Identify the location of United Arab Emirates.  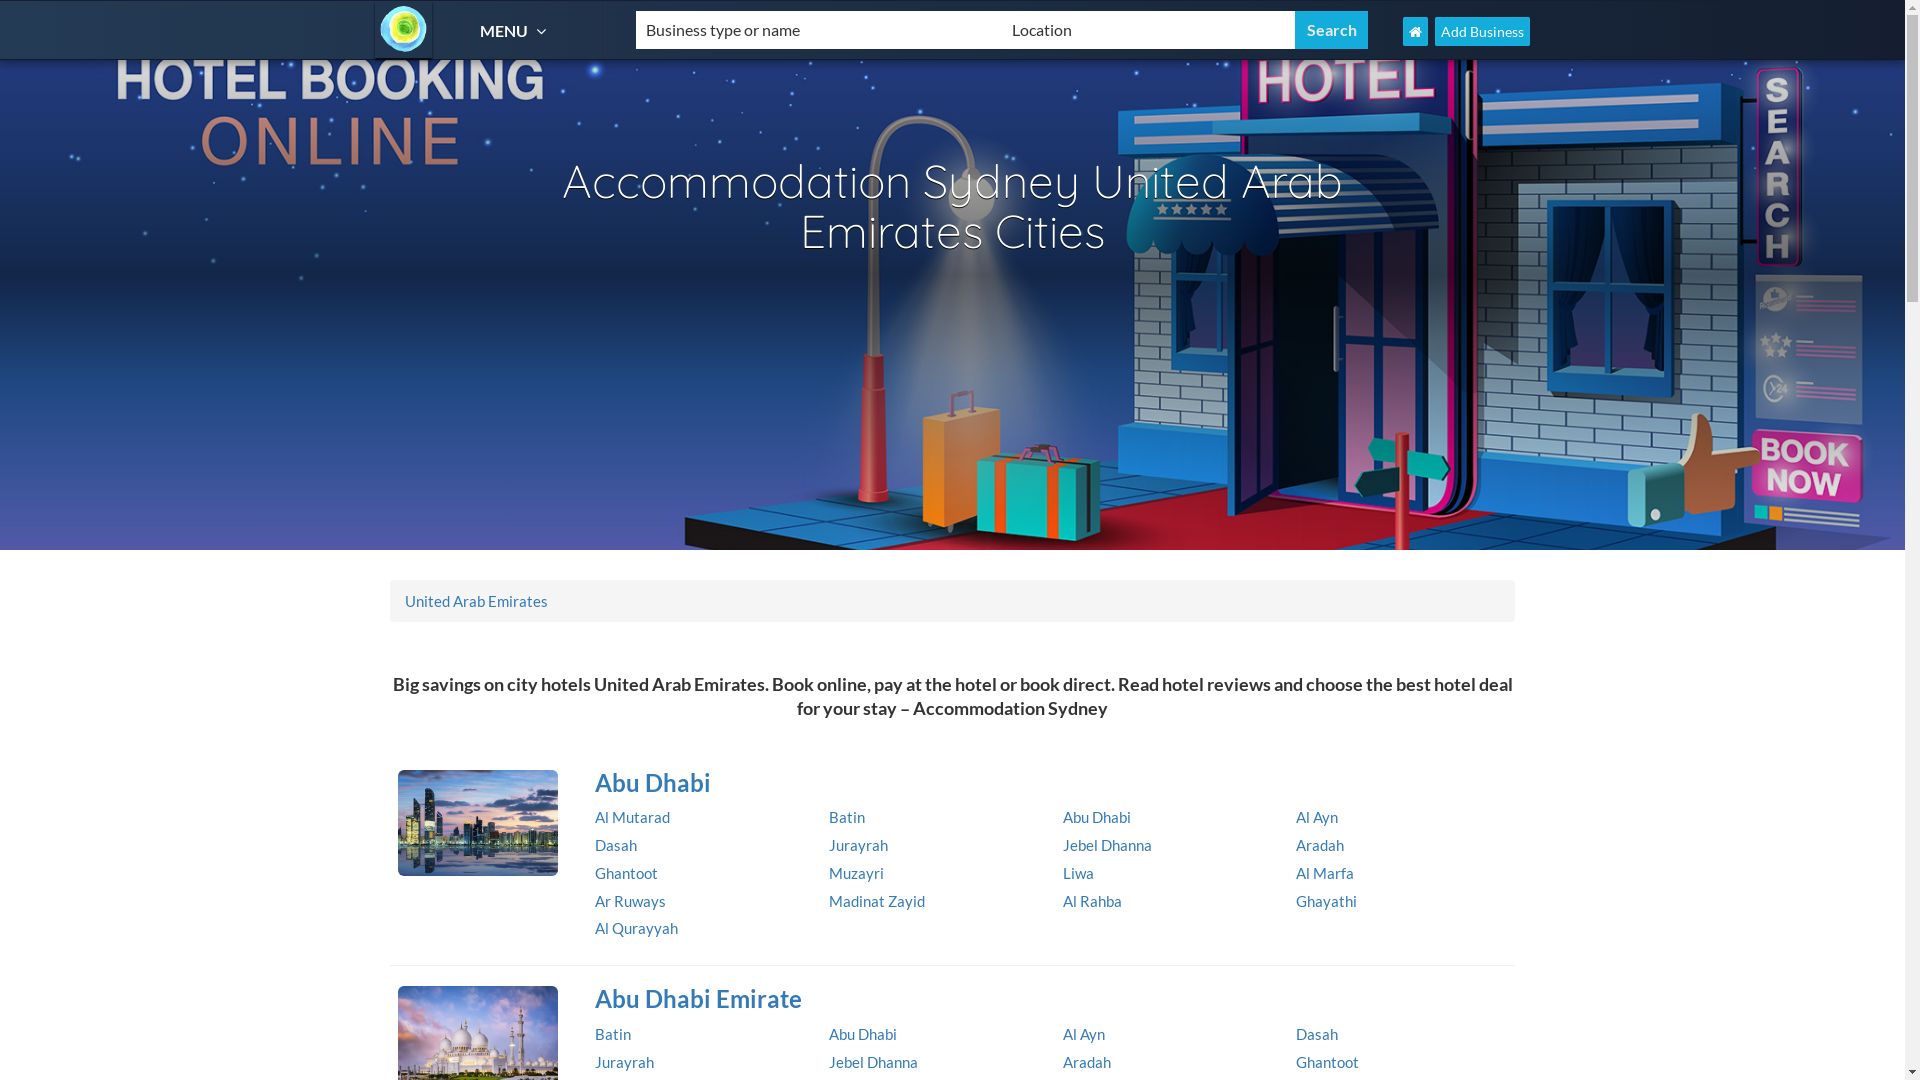
(476, 601).